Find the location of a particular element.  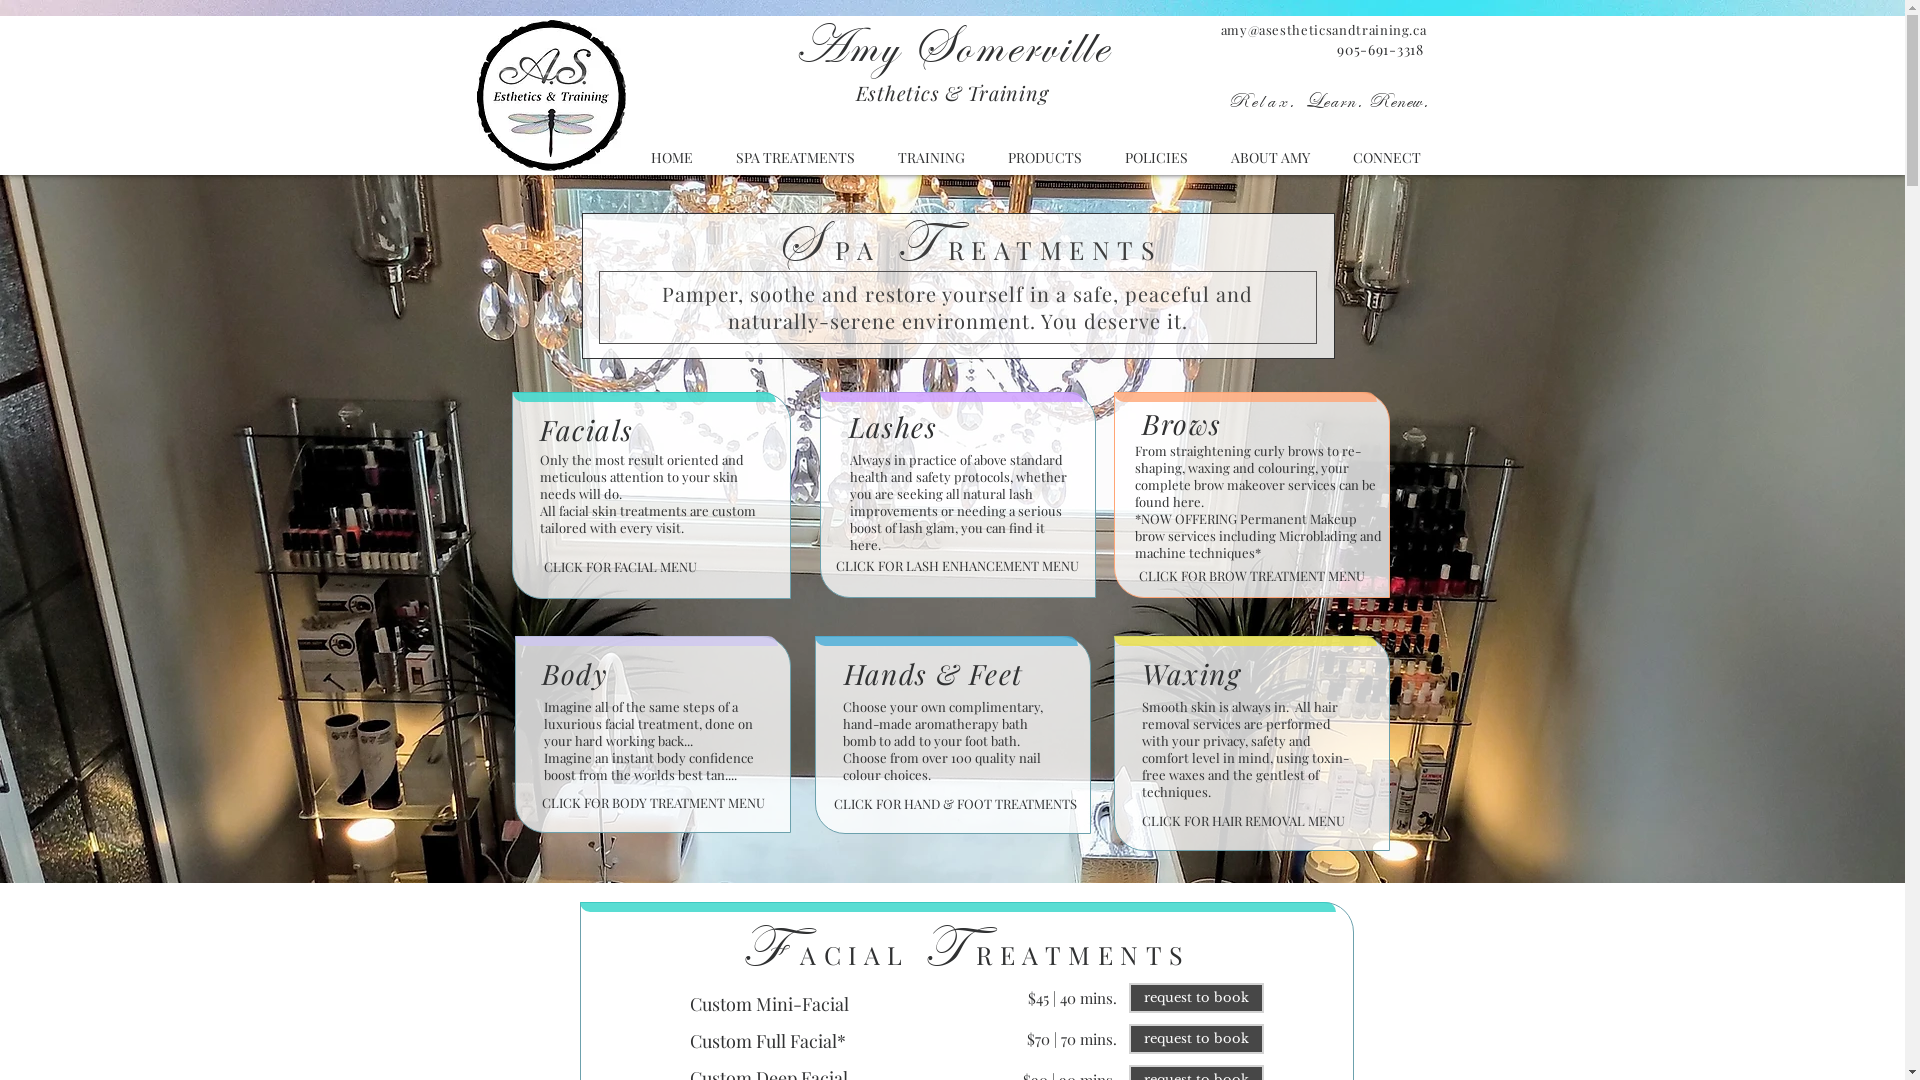

TRAINING is located at coordinates (931, 157).